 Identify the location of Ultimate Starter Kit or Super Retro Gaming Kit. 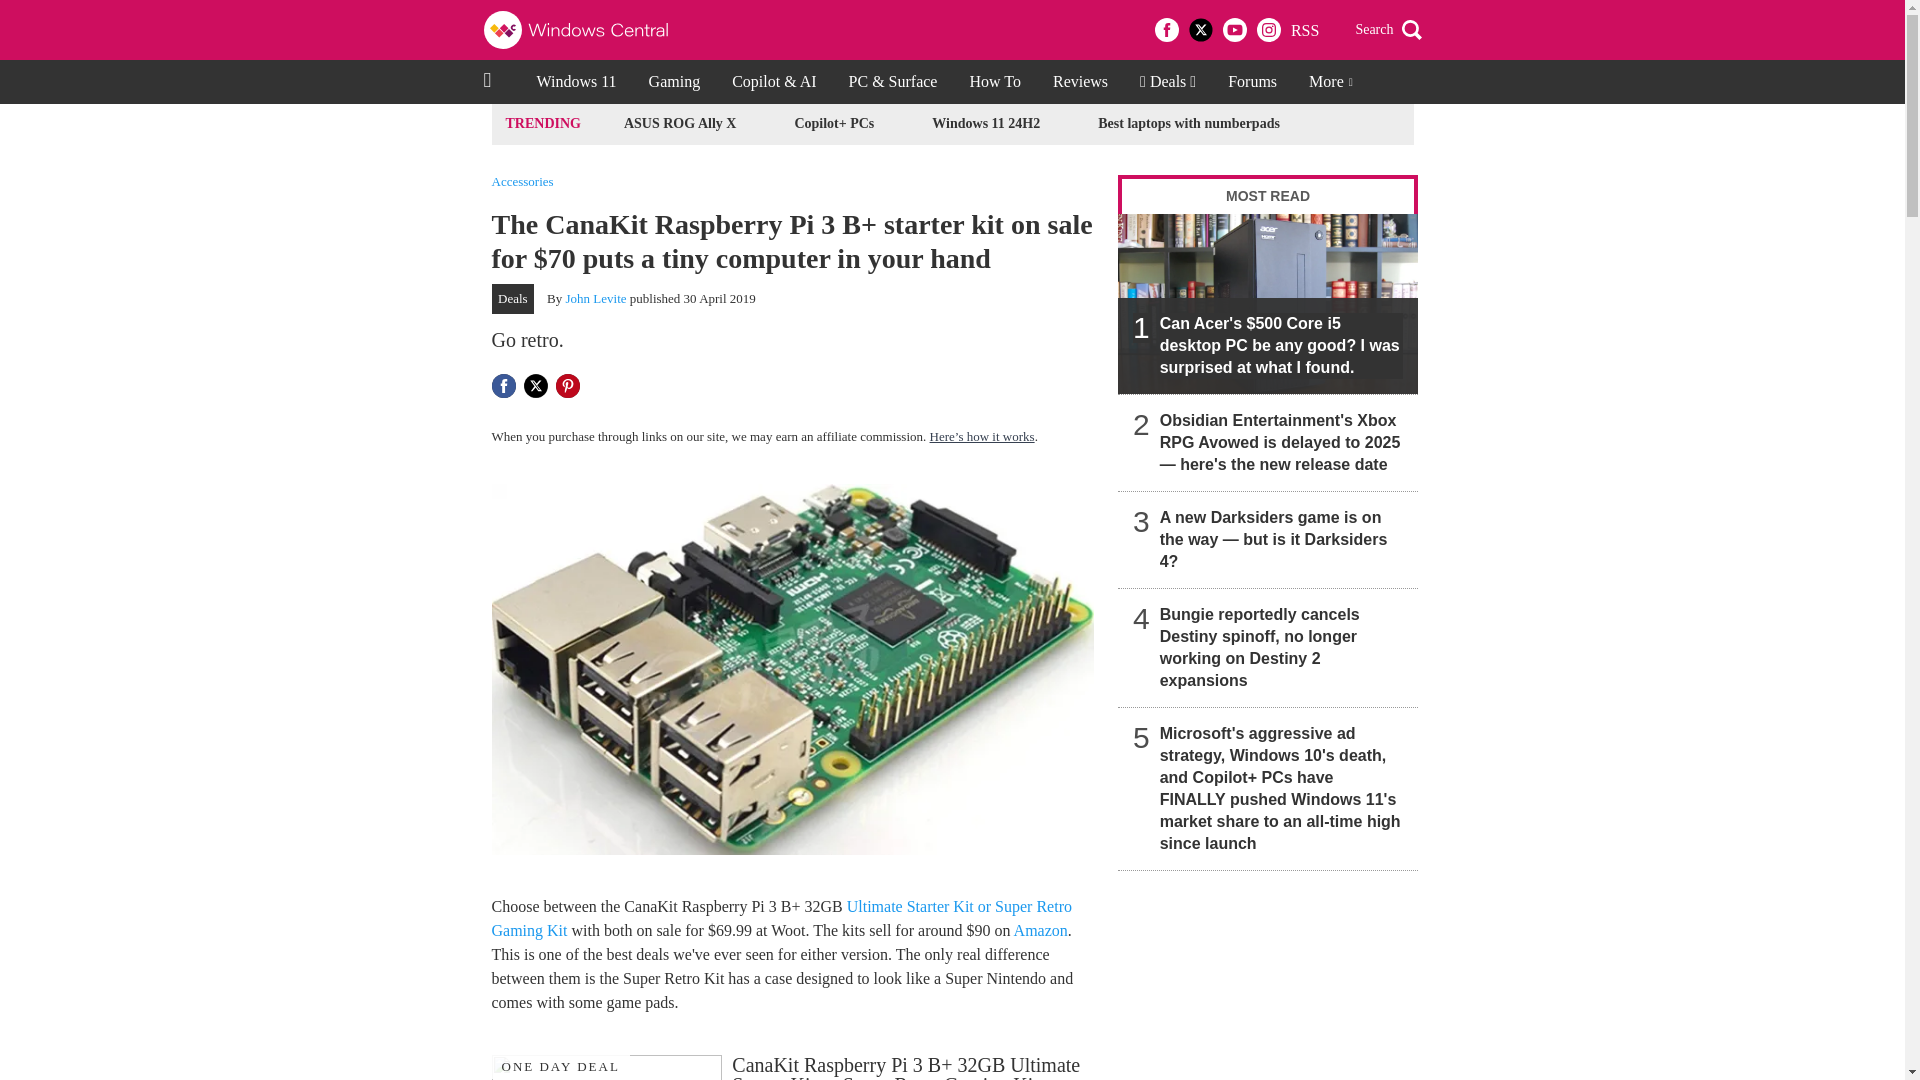
(781, 918).